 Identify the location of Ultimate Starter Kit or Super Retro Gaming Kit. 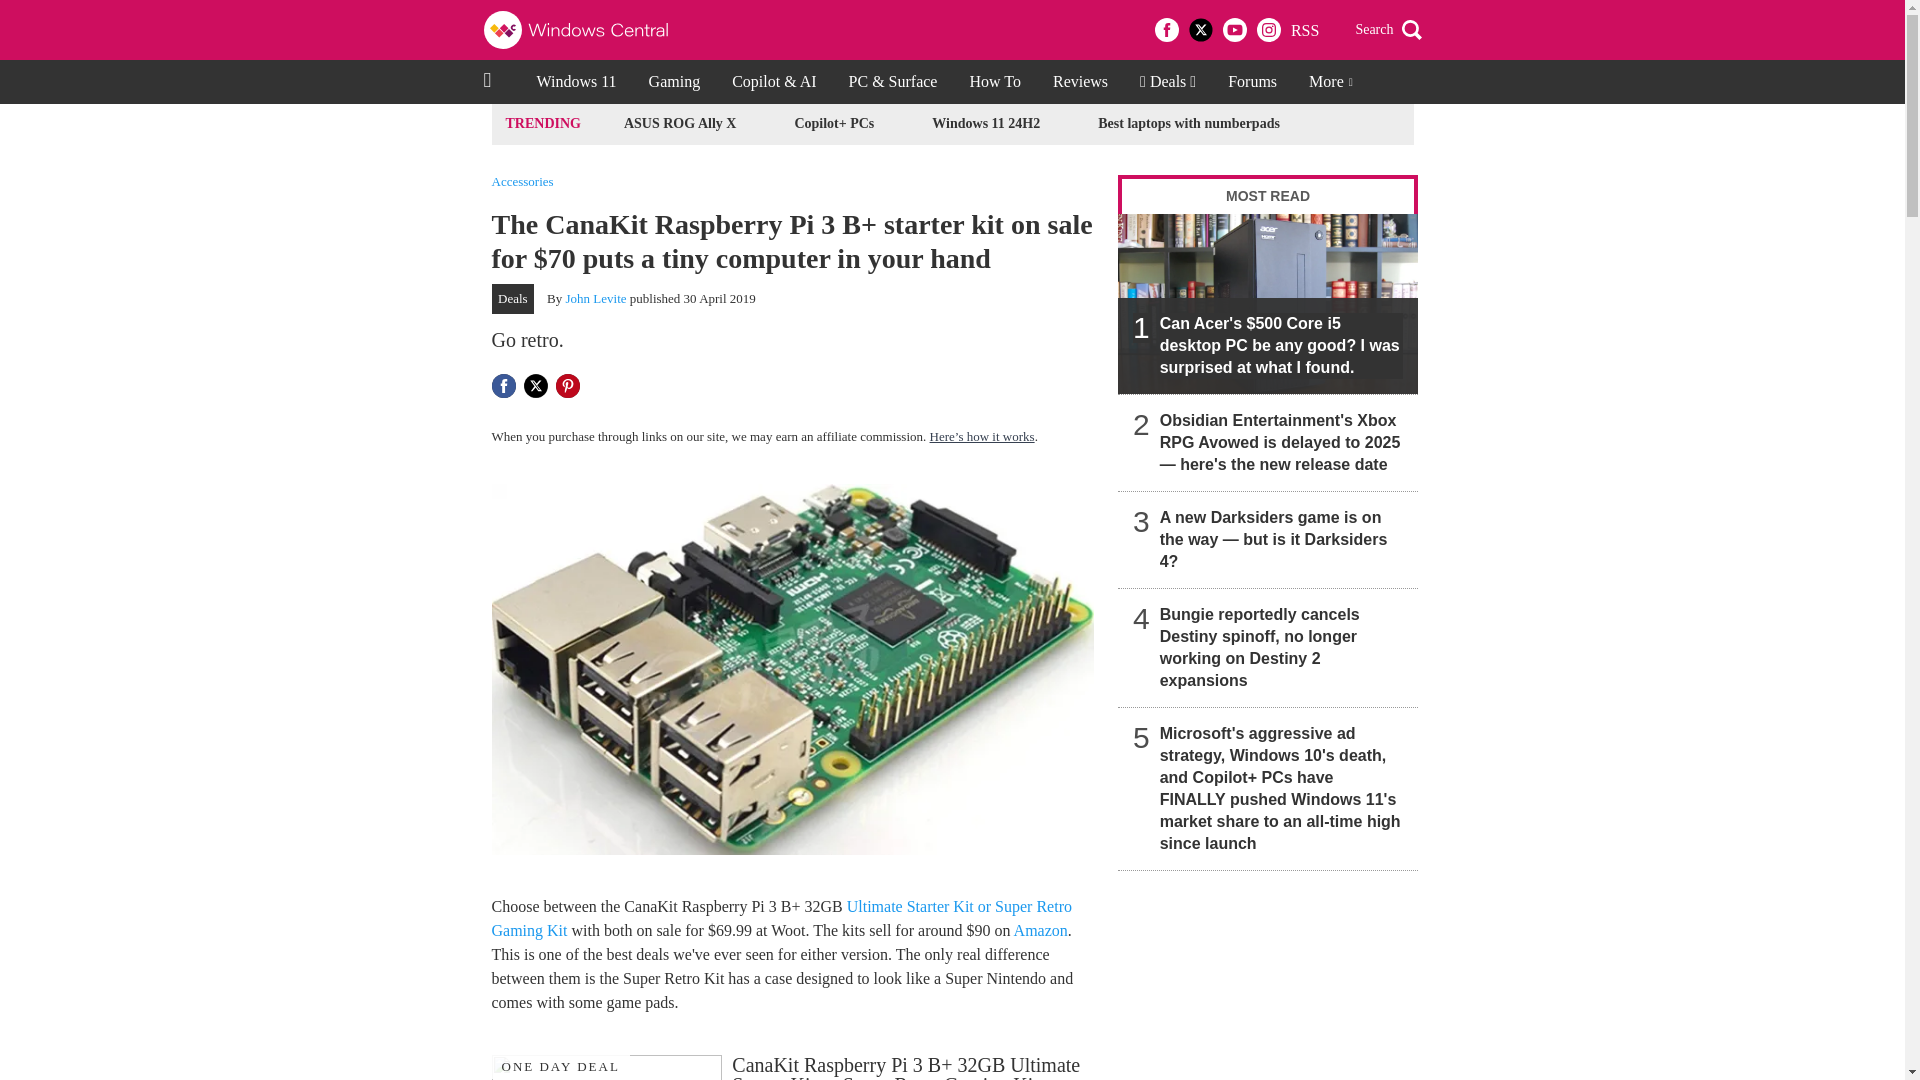
(781, 918).